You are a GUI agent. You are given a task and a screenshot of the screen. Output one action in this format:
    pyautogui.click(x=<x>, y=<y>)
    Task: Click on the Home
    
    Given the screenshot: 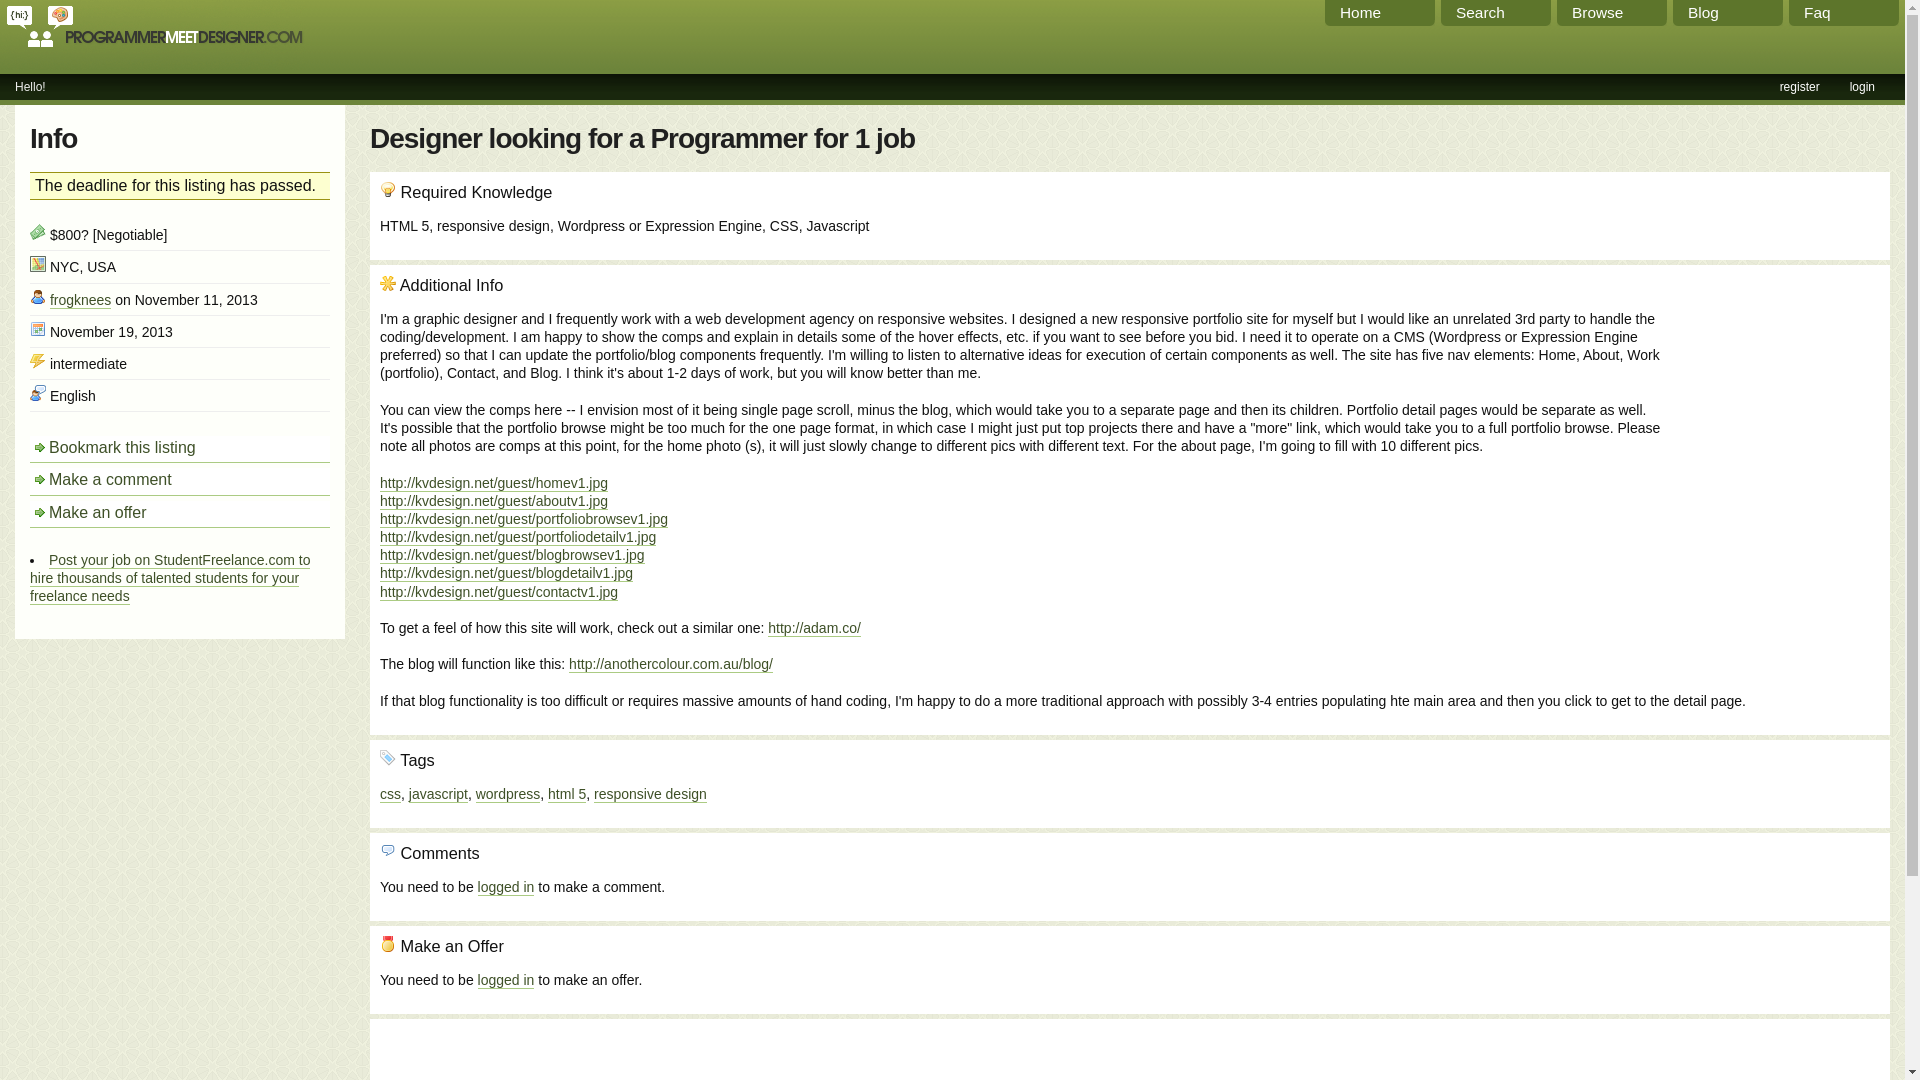 What is the action you would take?
    pyautogui.click(x=1379, y=12)
    